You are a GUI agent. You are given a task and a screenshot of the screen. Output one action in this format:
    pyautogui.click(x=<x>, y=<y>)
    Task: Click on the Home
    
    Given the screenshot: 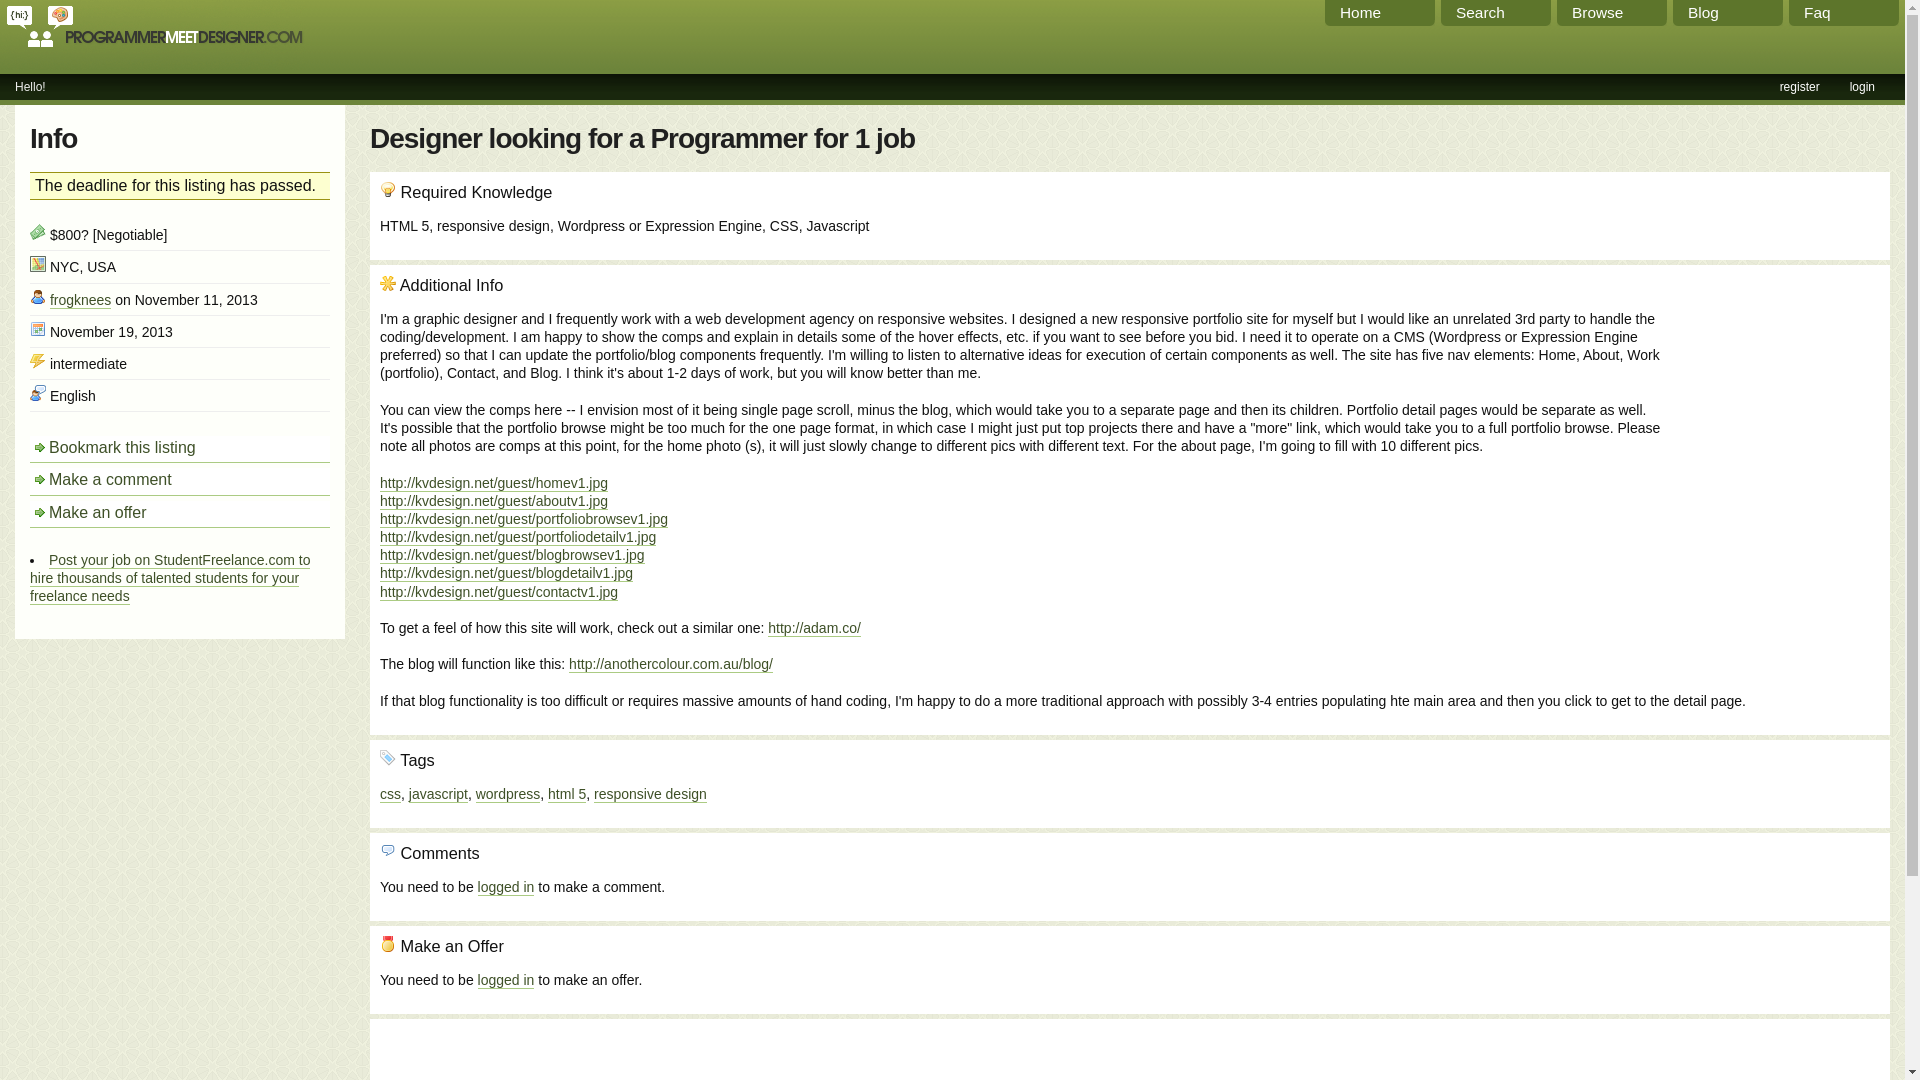 What is the action you would take?
    pyautogui.click(x=1379, y=12)
    